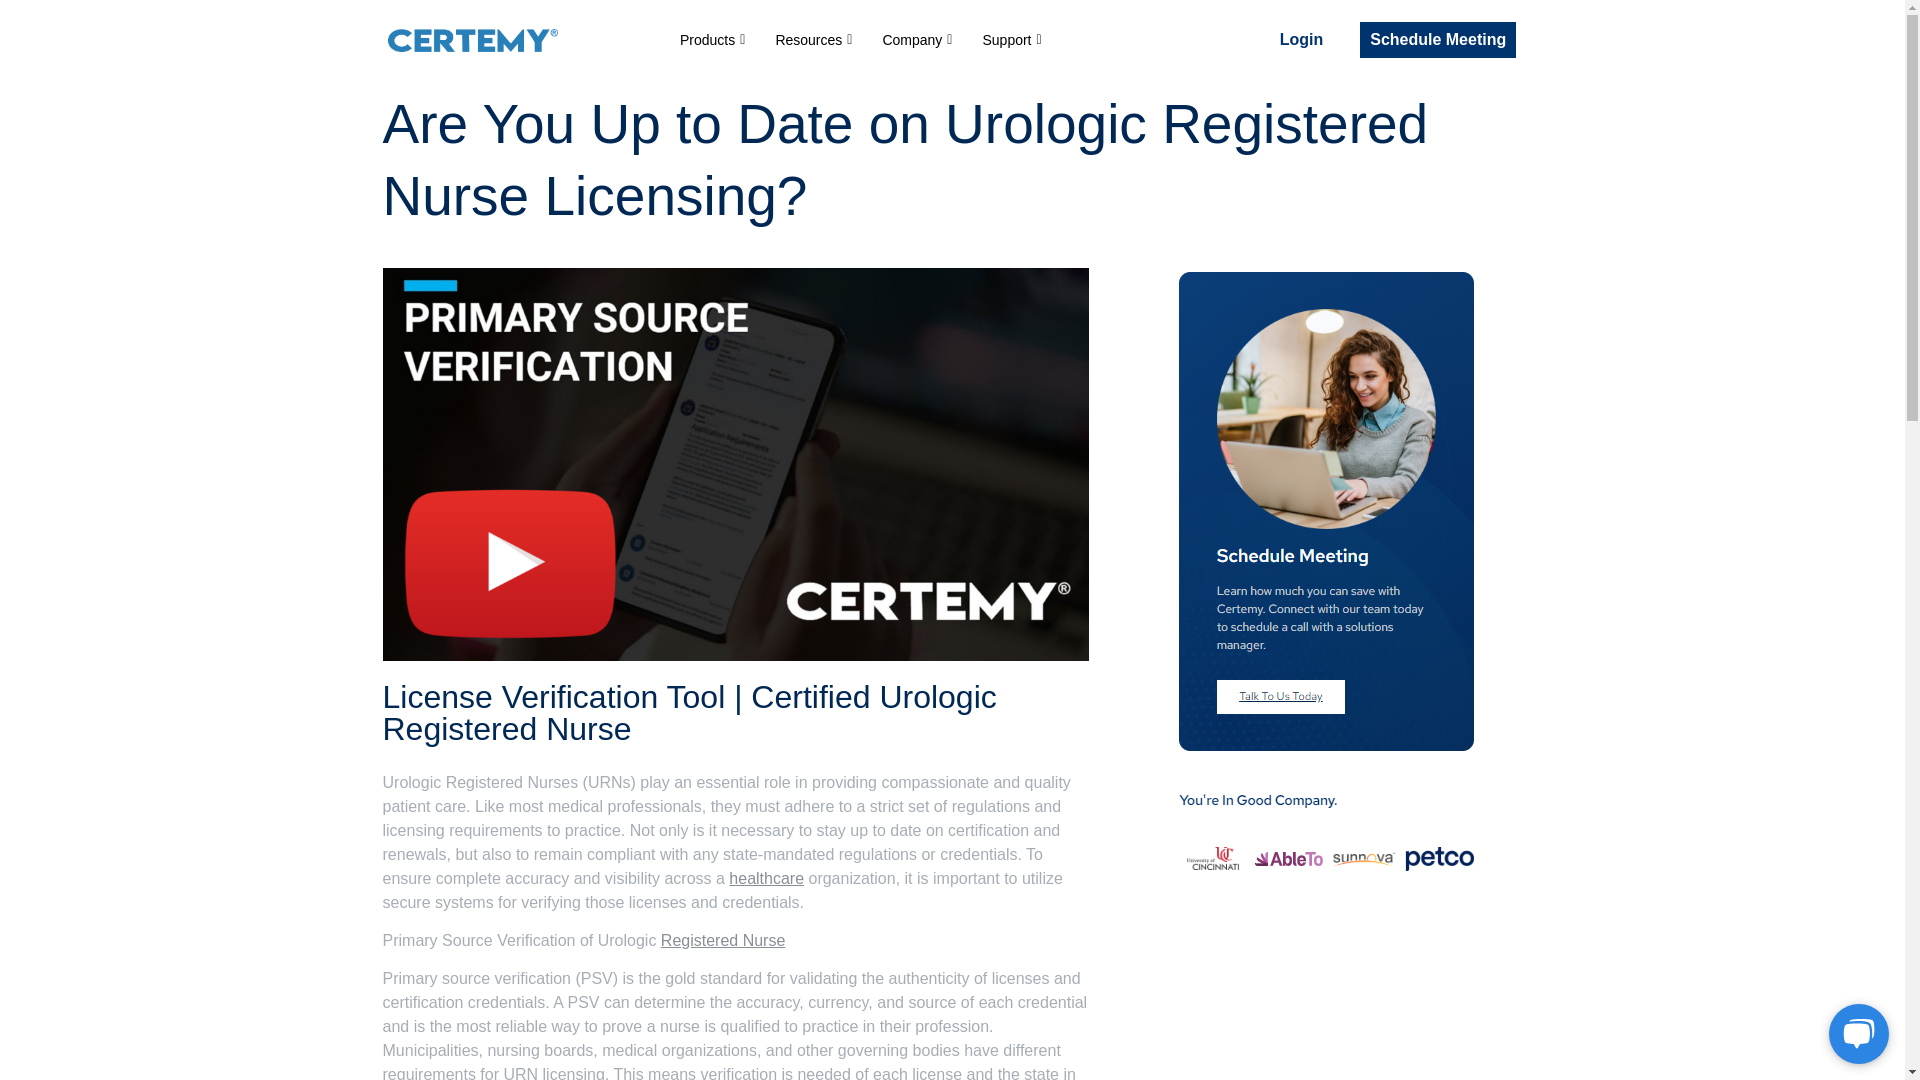  Describe the element at coordinates (917, 40) in the screenshot. I see `Company` at that location.